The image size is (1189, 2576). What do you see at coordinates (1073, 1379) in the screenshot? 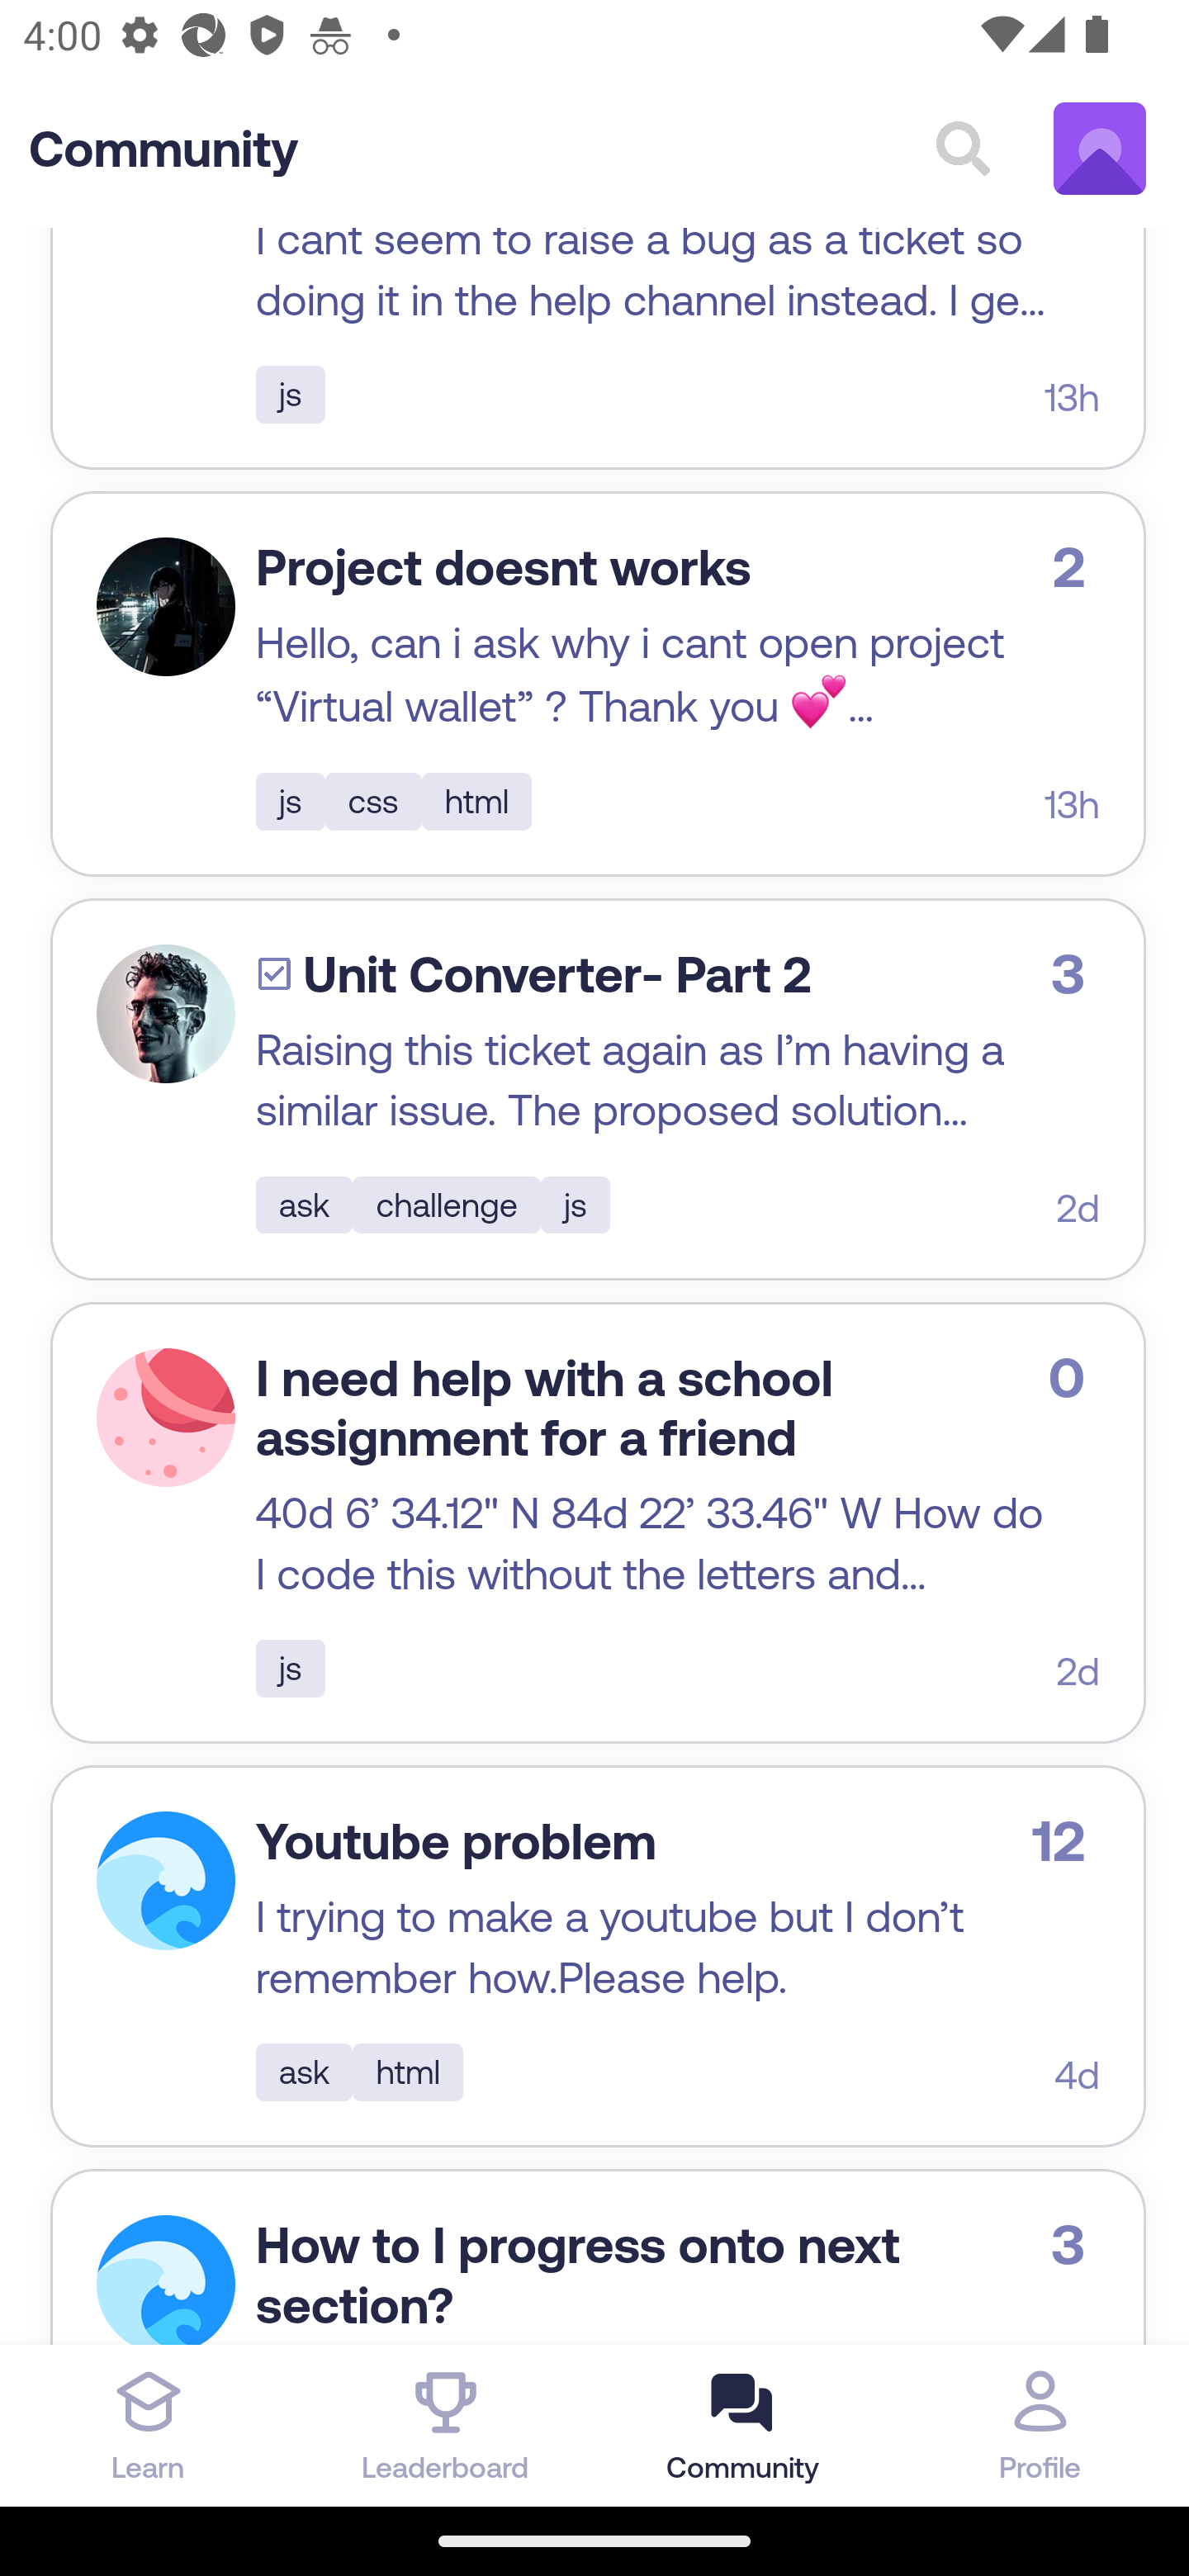
I see `This topic has 0 replies` at bounding box center [1073, 1379].